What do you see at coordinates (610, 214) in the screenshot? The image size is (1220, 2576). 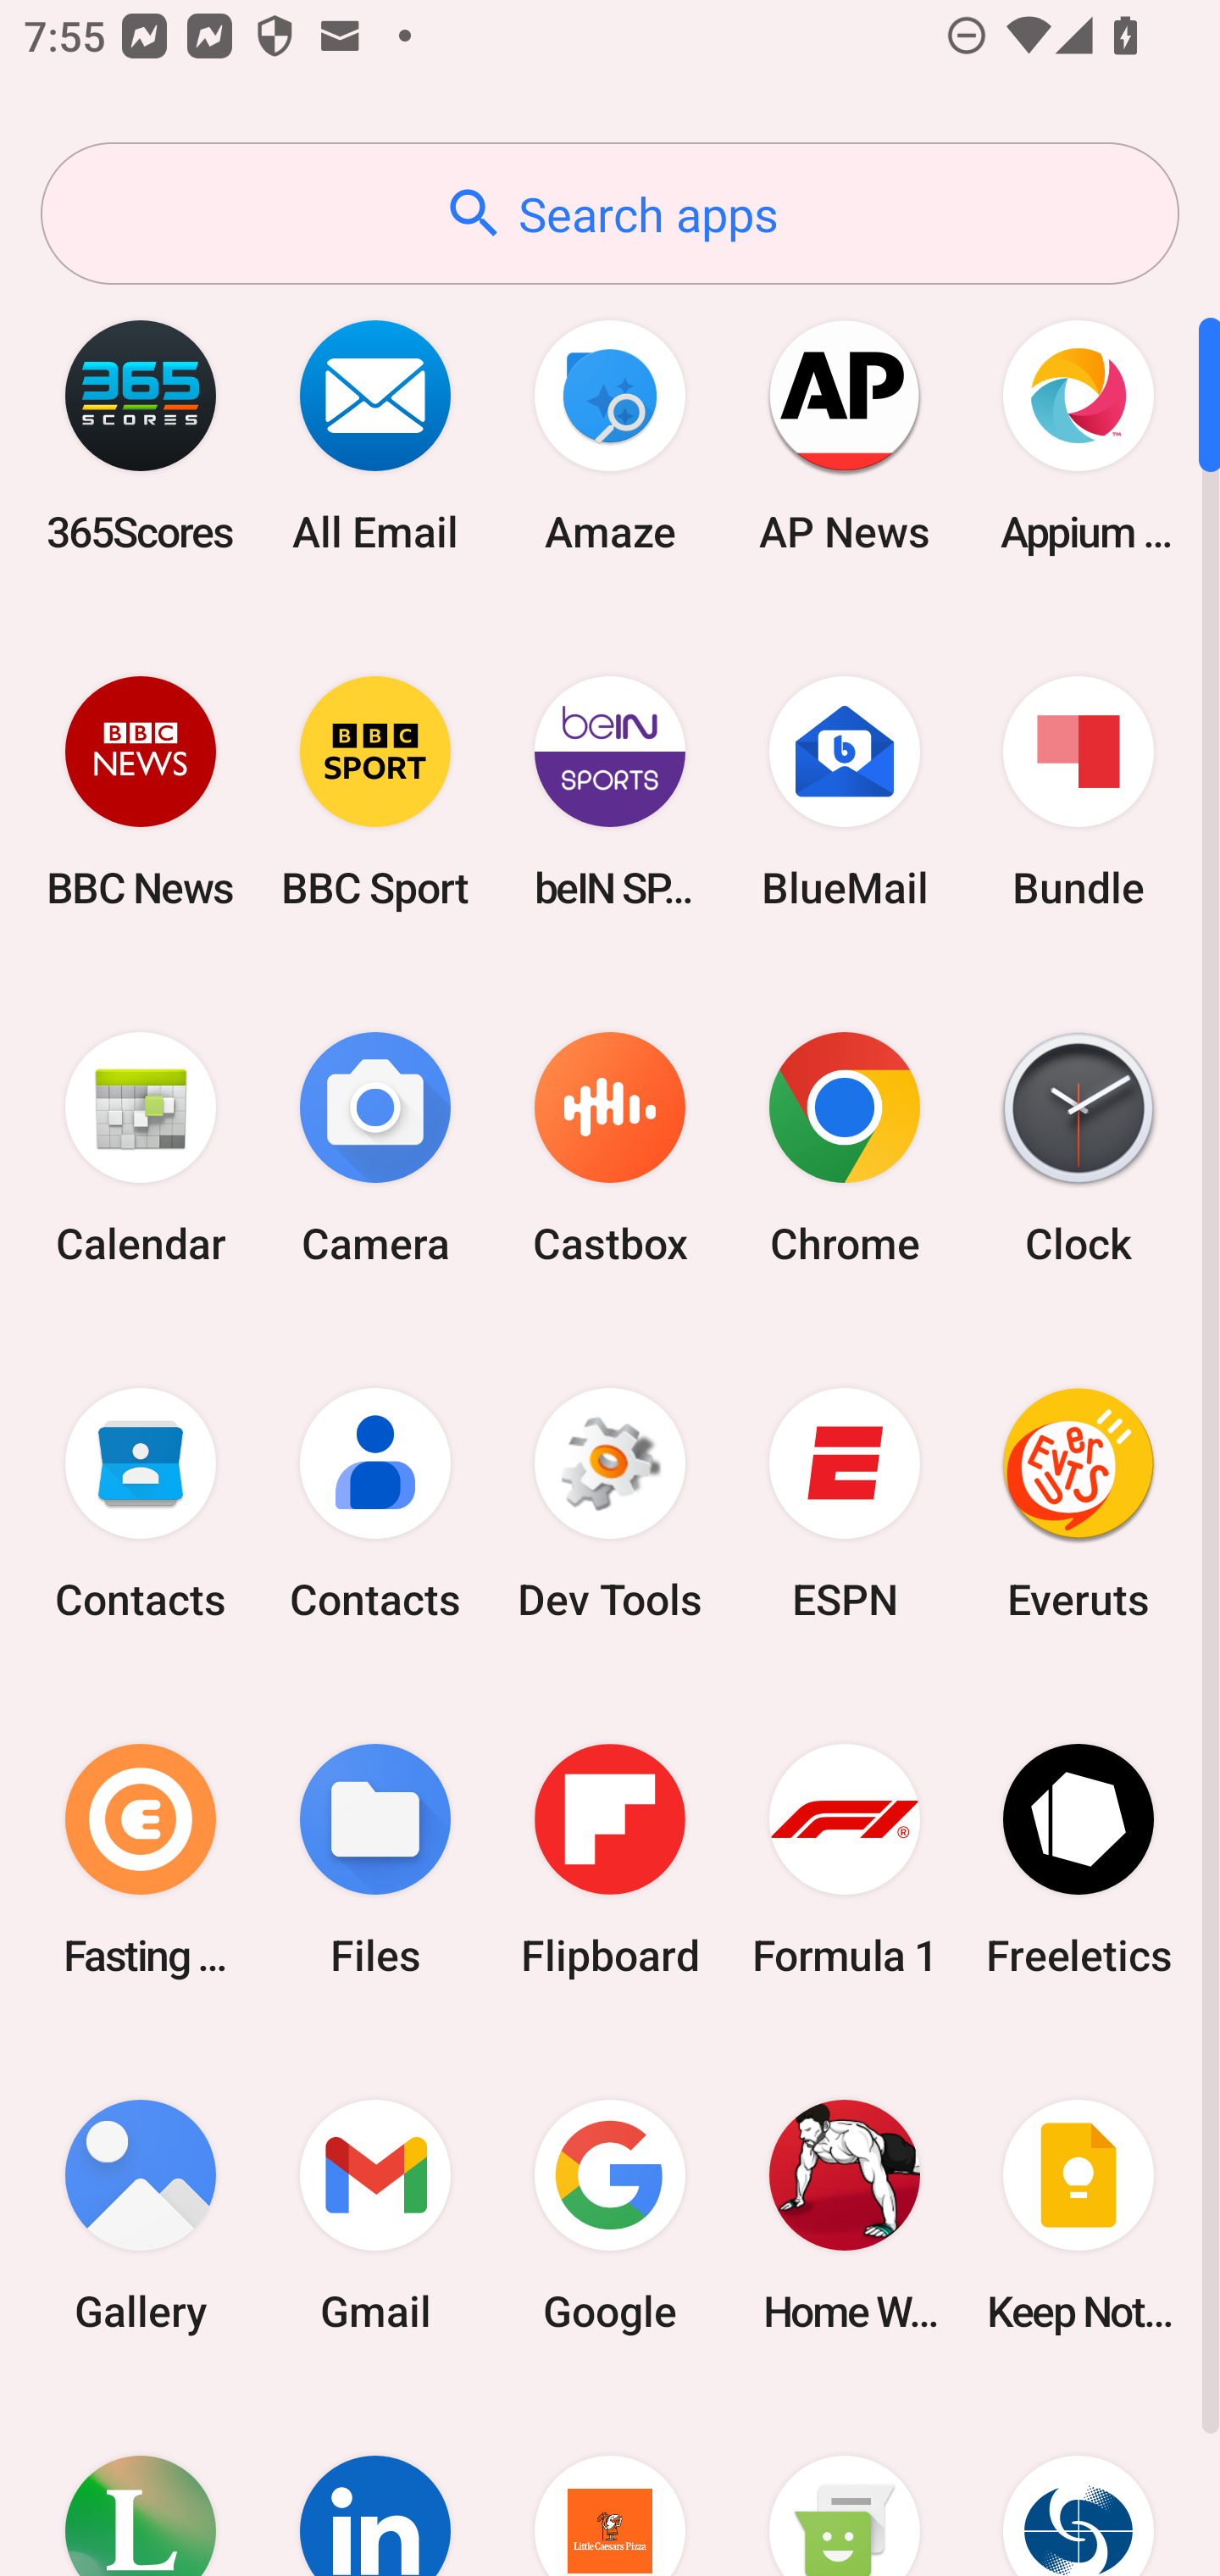 I see `  Search apps` at bounding box center [610, 214].